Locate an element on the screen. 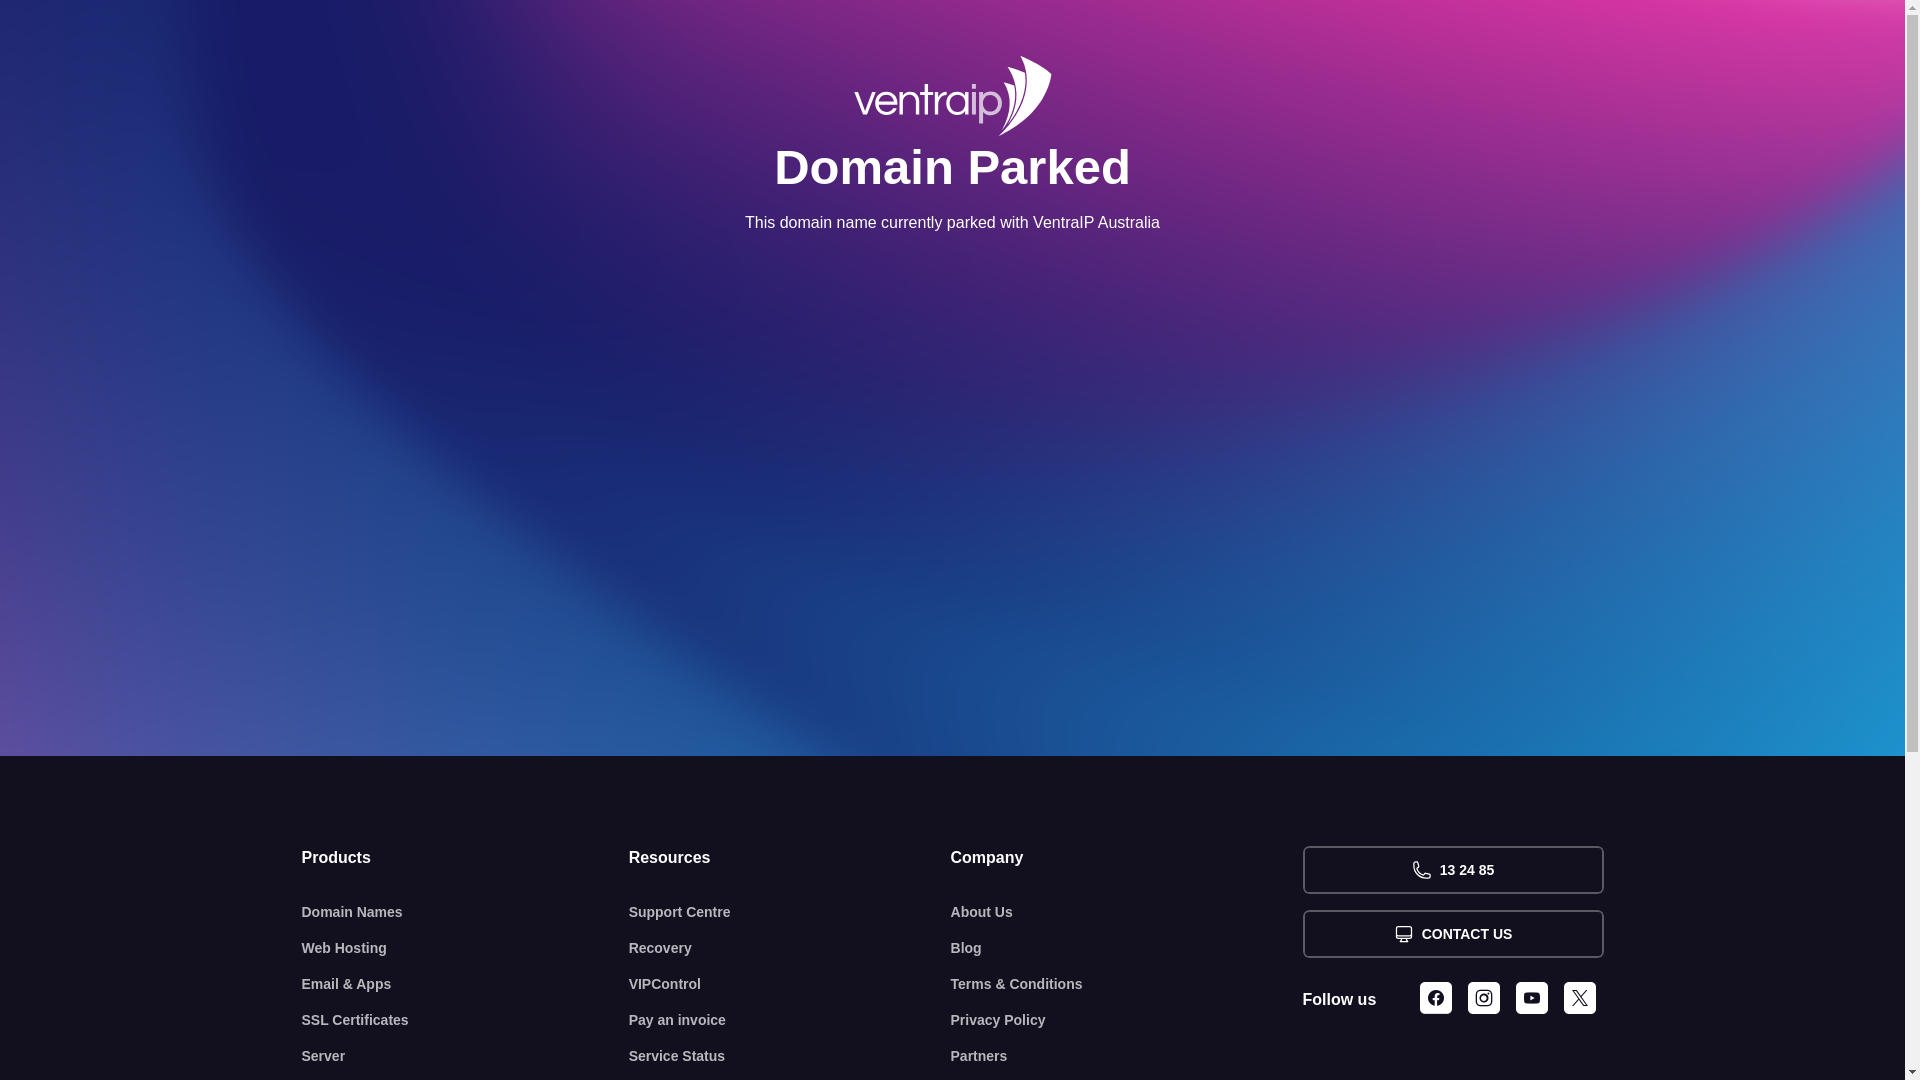 The height and width of the screenshot is (1080, 1920). Partners is located at coordinates (1127, 1056).